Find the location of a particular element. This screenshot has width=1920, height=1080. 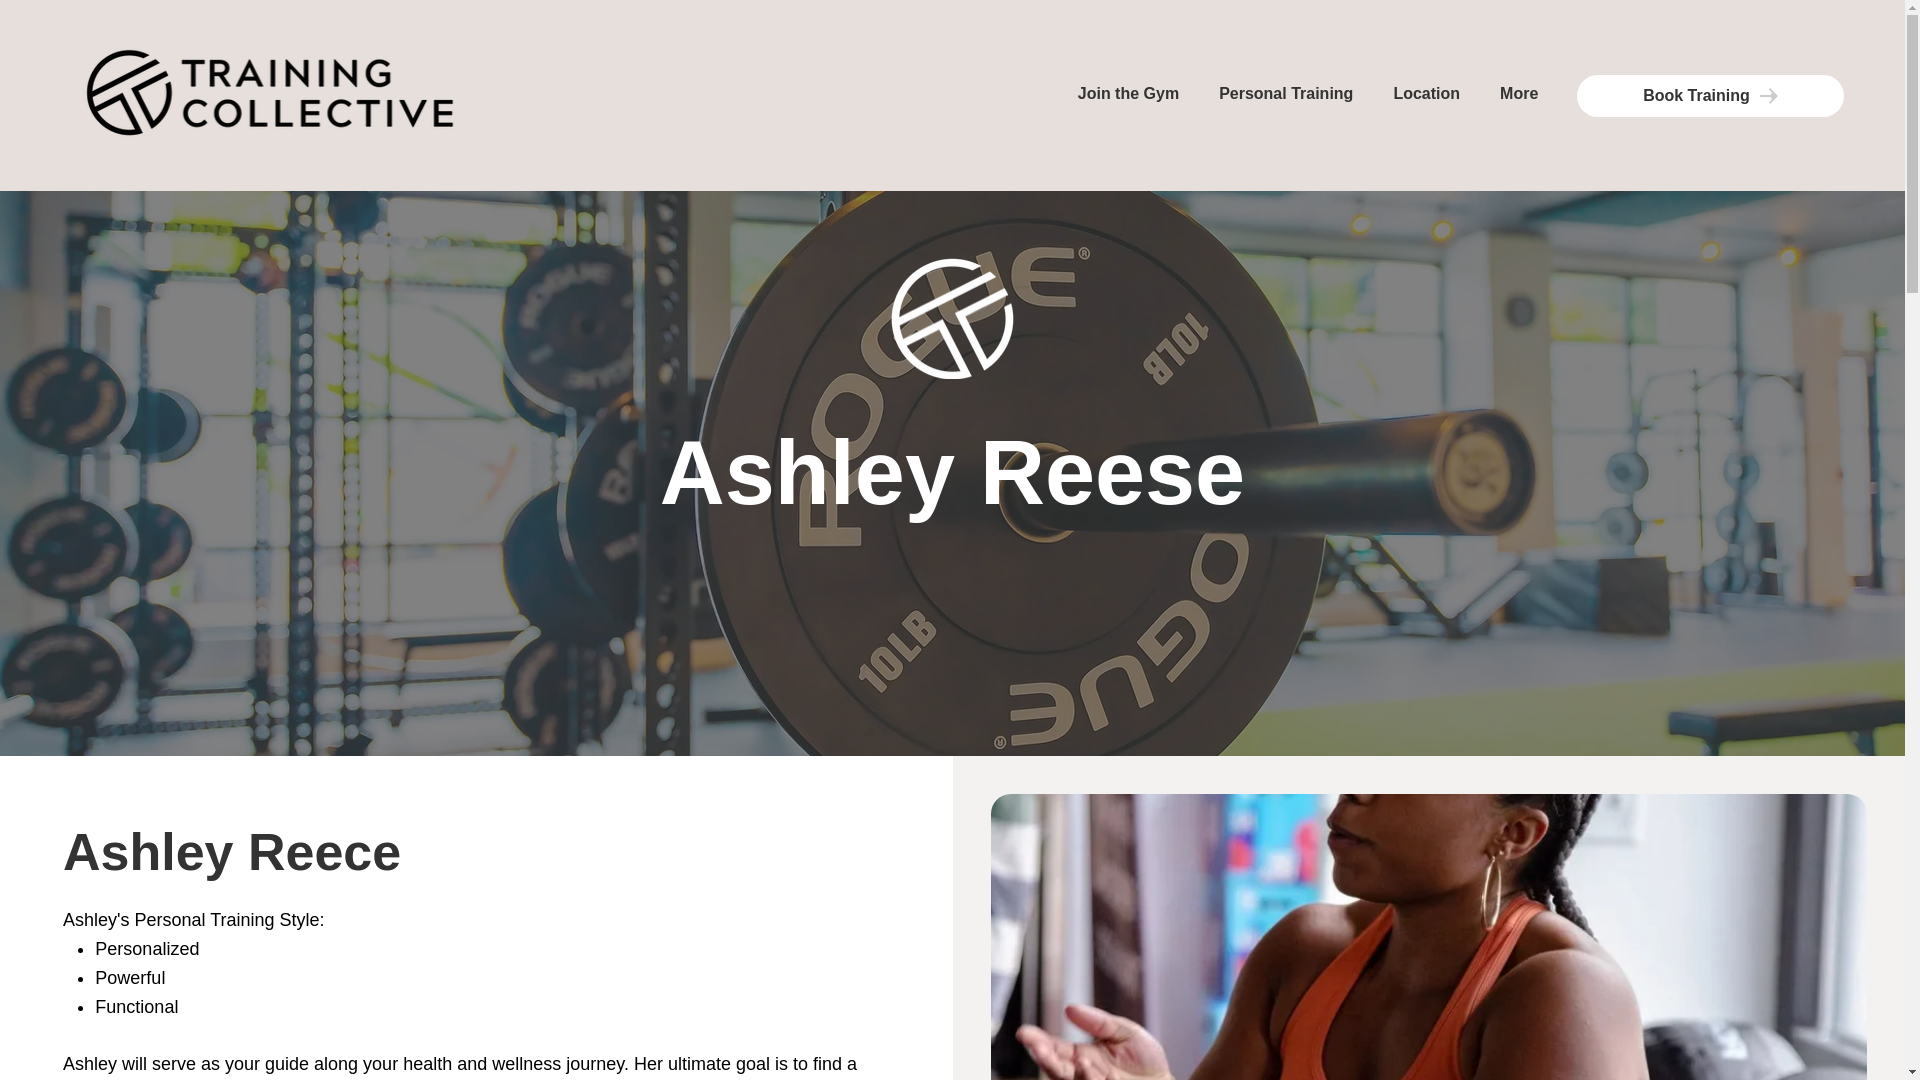

Join the Gym is located at coordinates (1710, 95).